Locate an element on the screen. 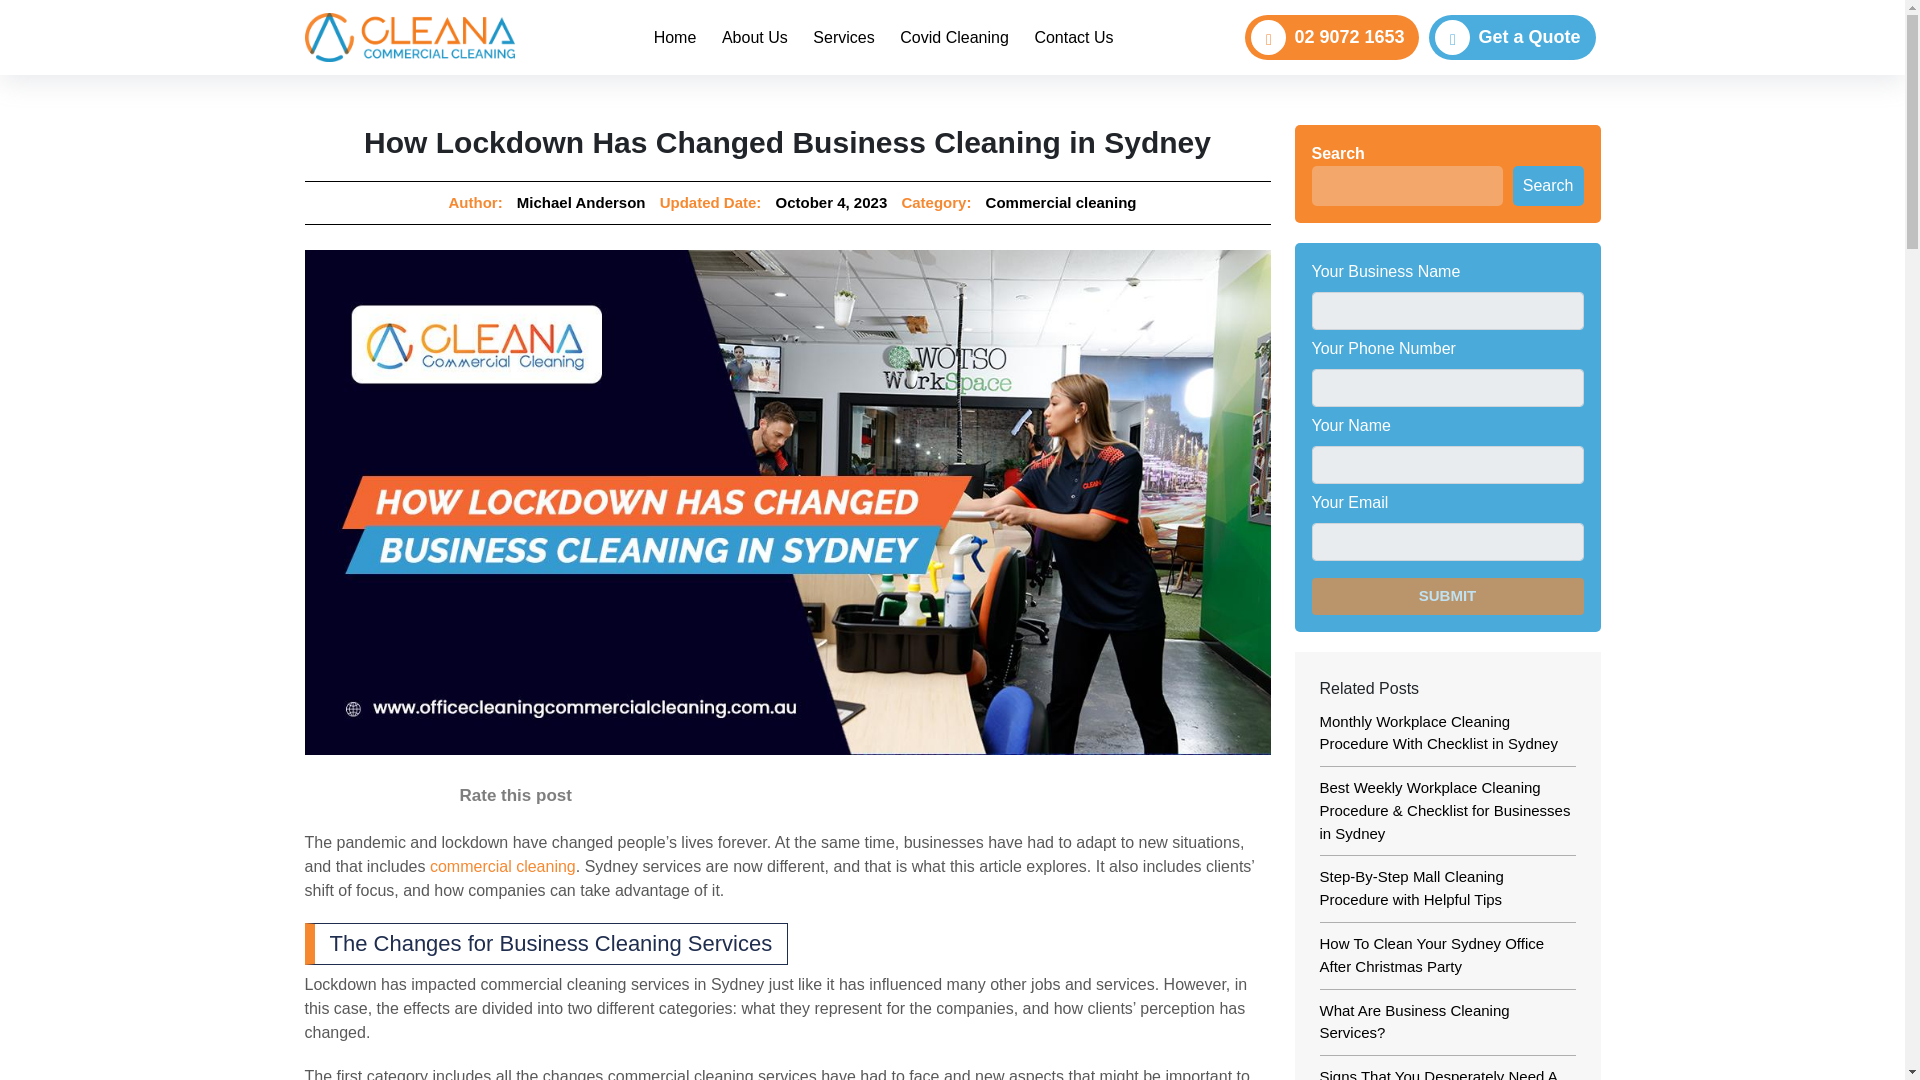  Contact Us is located at coordinates (954, 38).